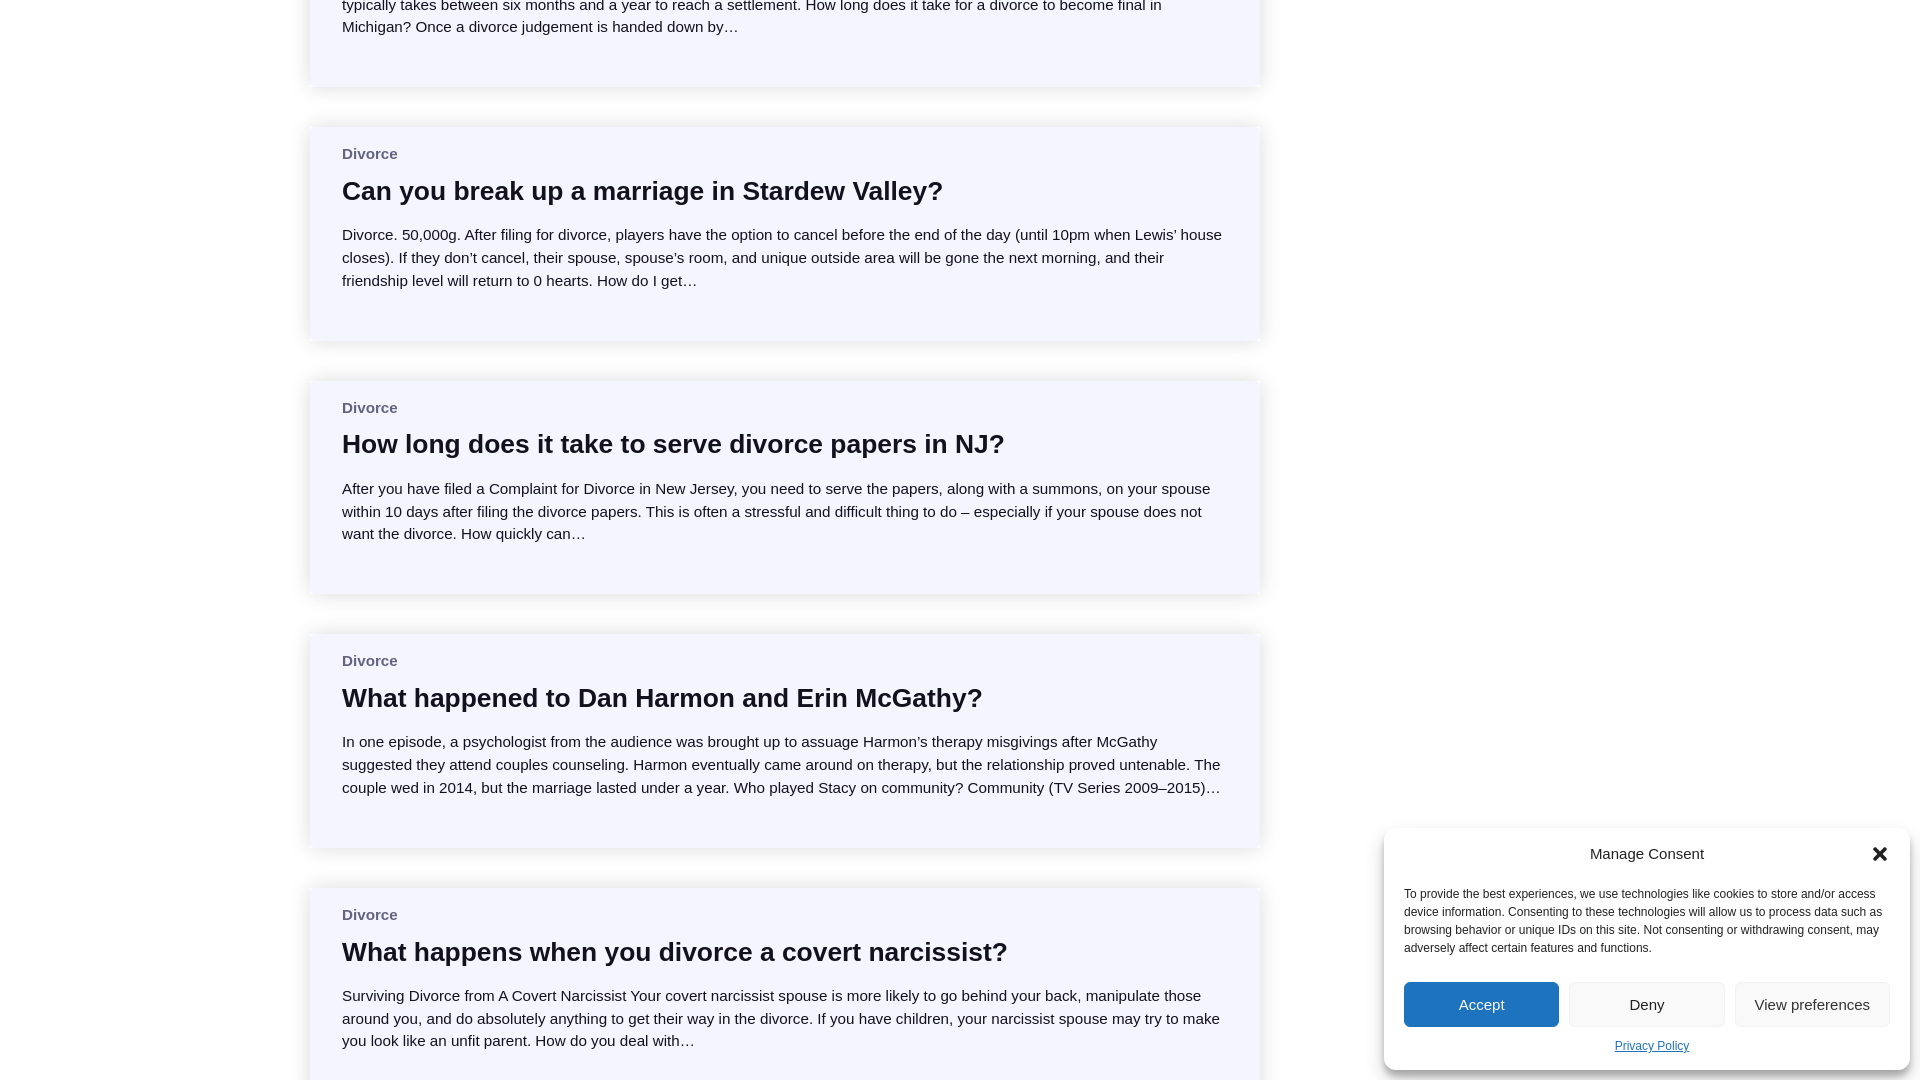  Describe the element at coordinates (369, 914) in the screenshot. I see `Divorce` at that location.